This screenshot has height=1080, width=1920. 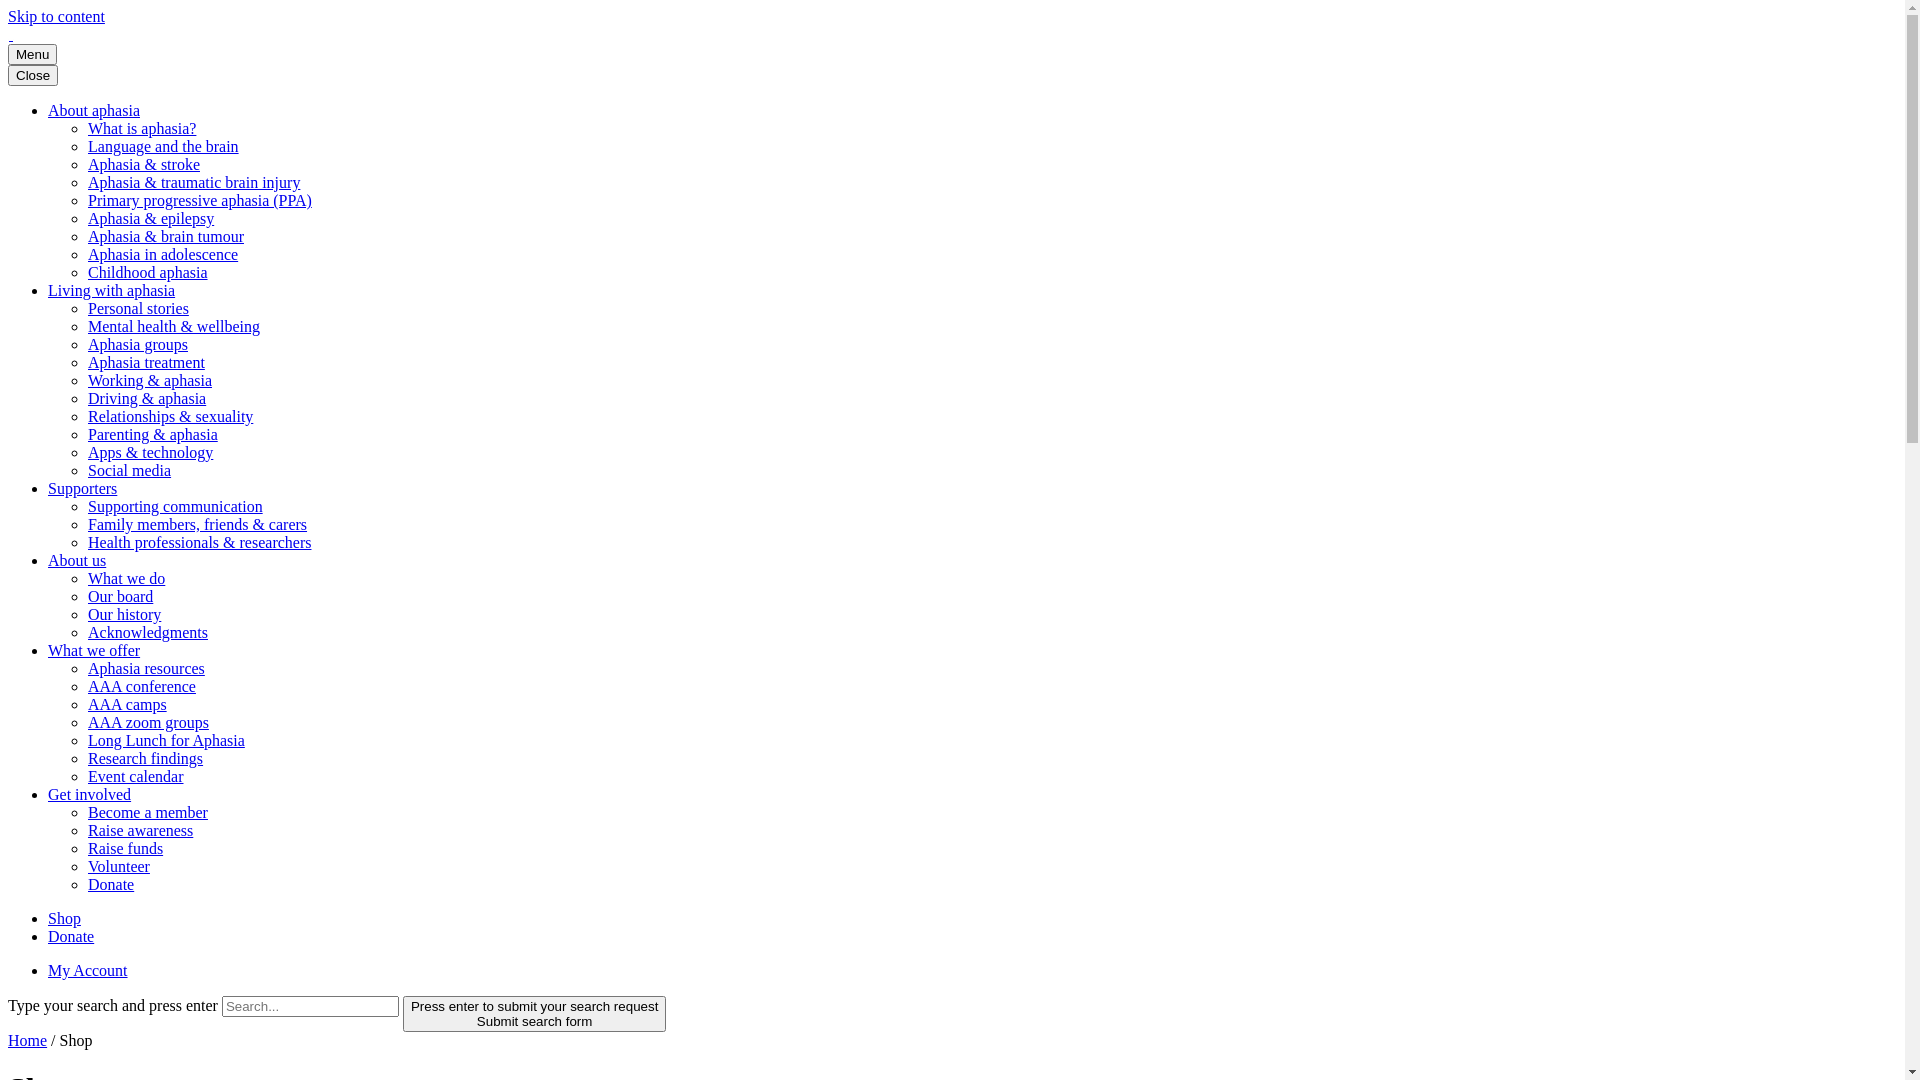 I want to click on Relationships & sexuality, so click(x=170, y=416).